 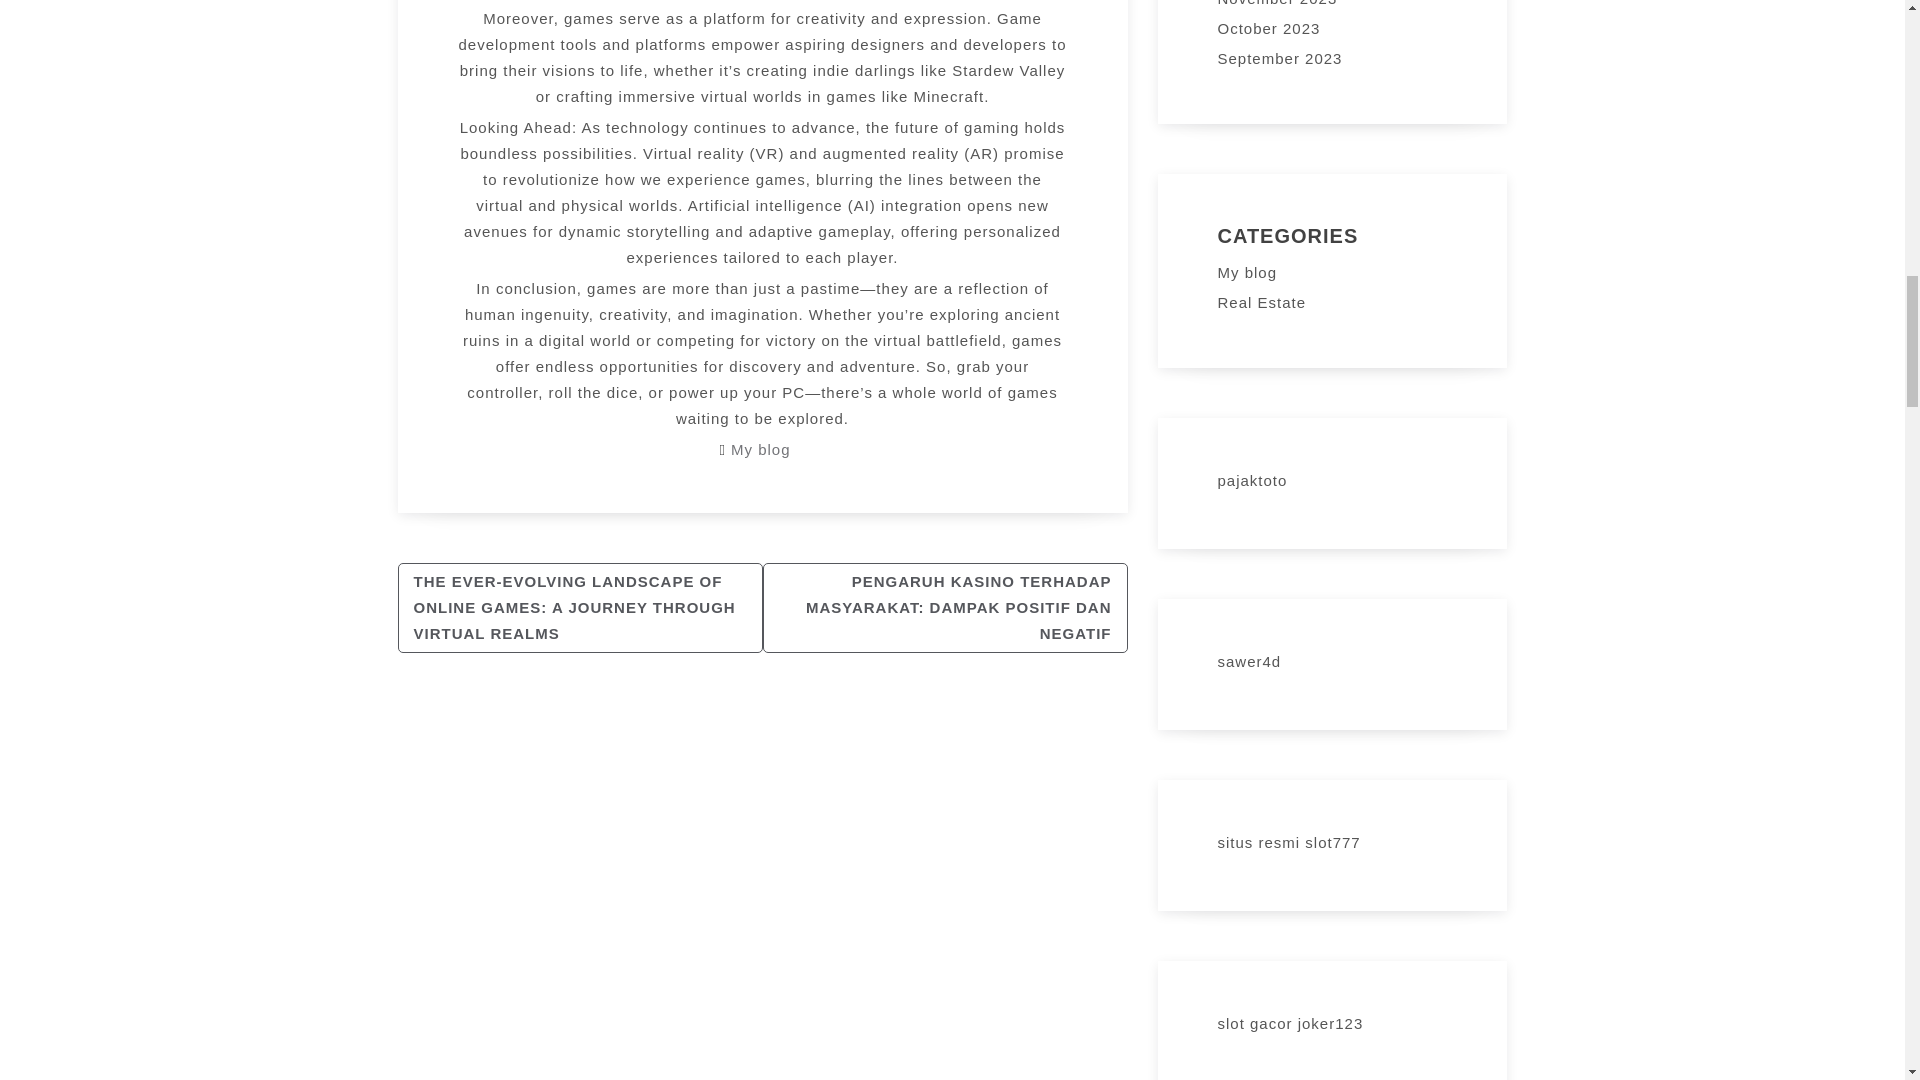 I want to click on September 2023, so click(x=1280, y=58).